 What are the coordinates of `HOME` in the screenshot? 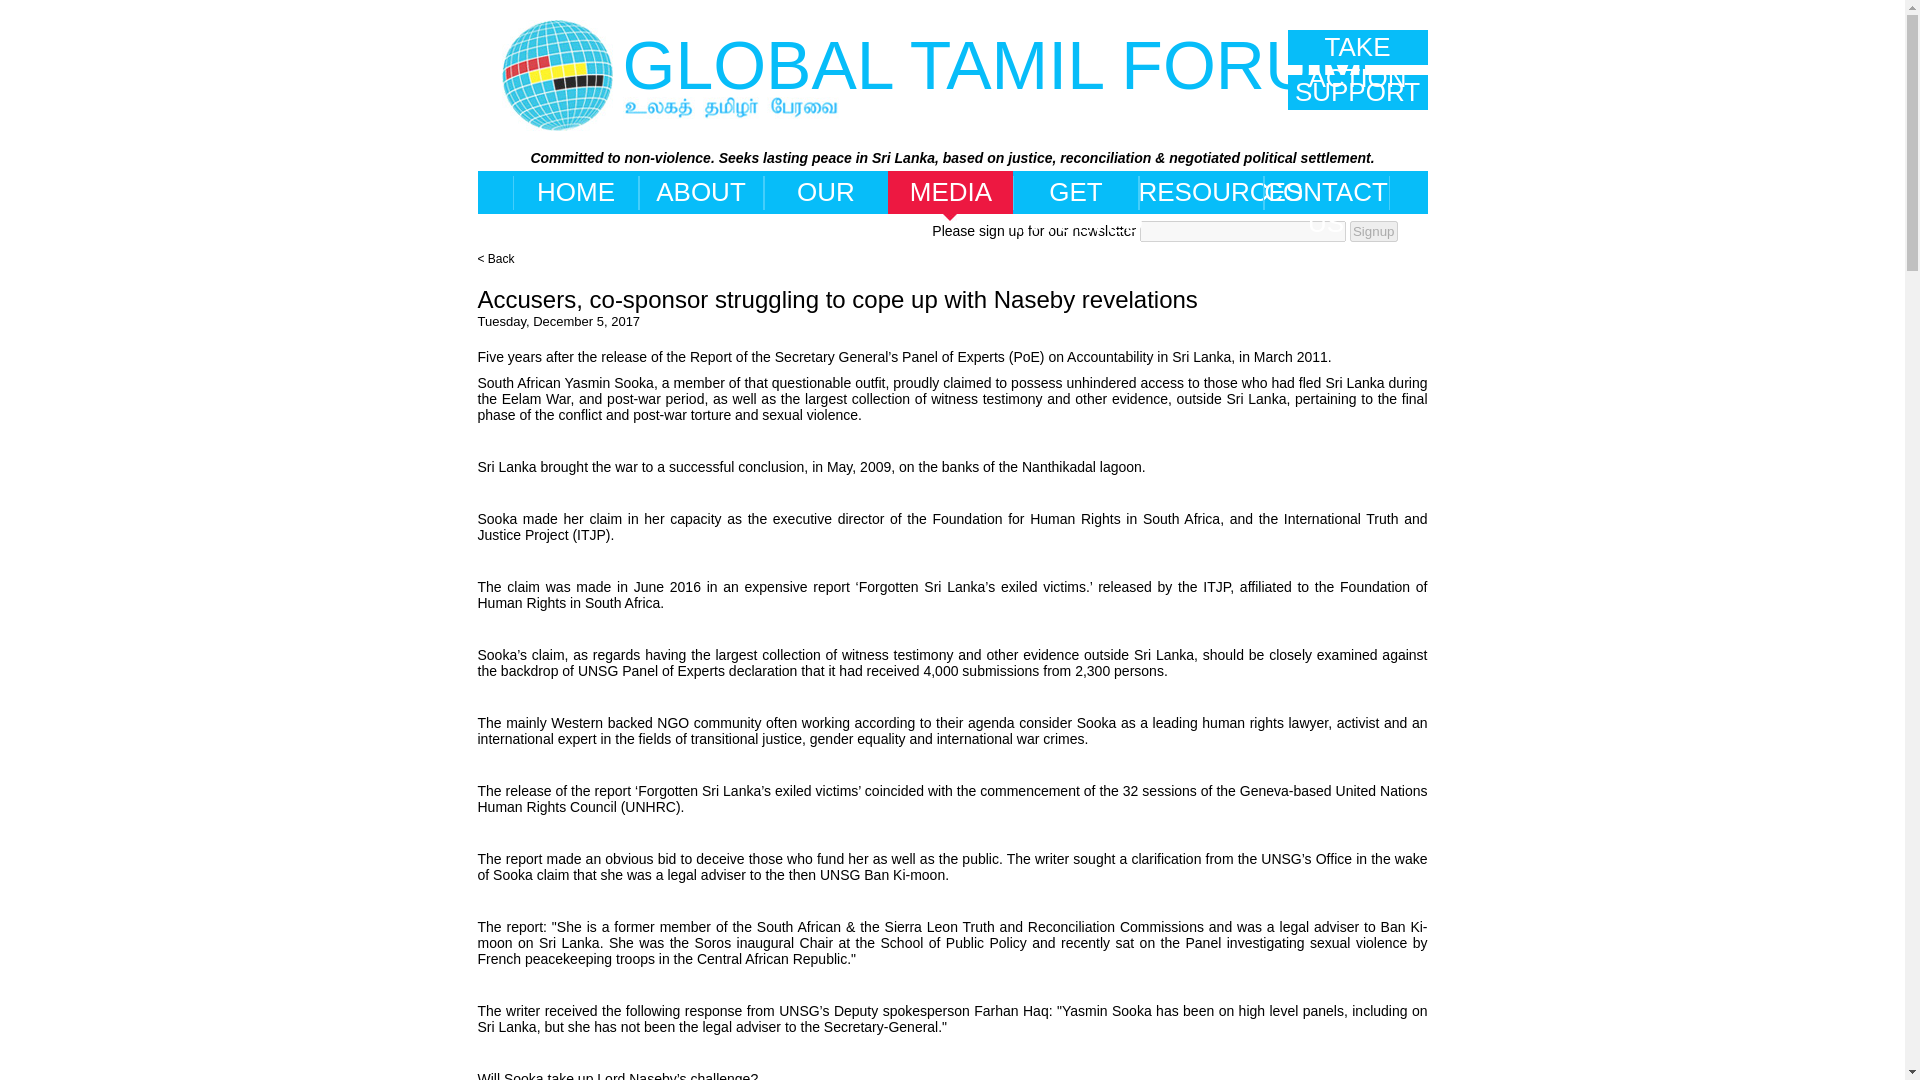 It's located at (576, 192).